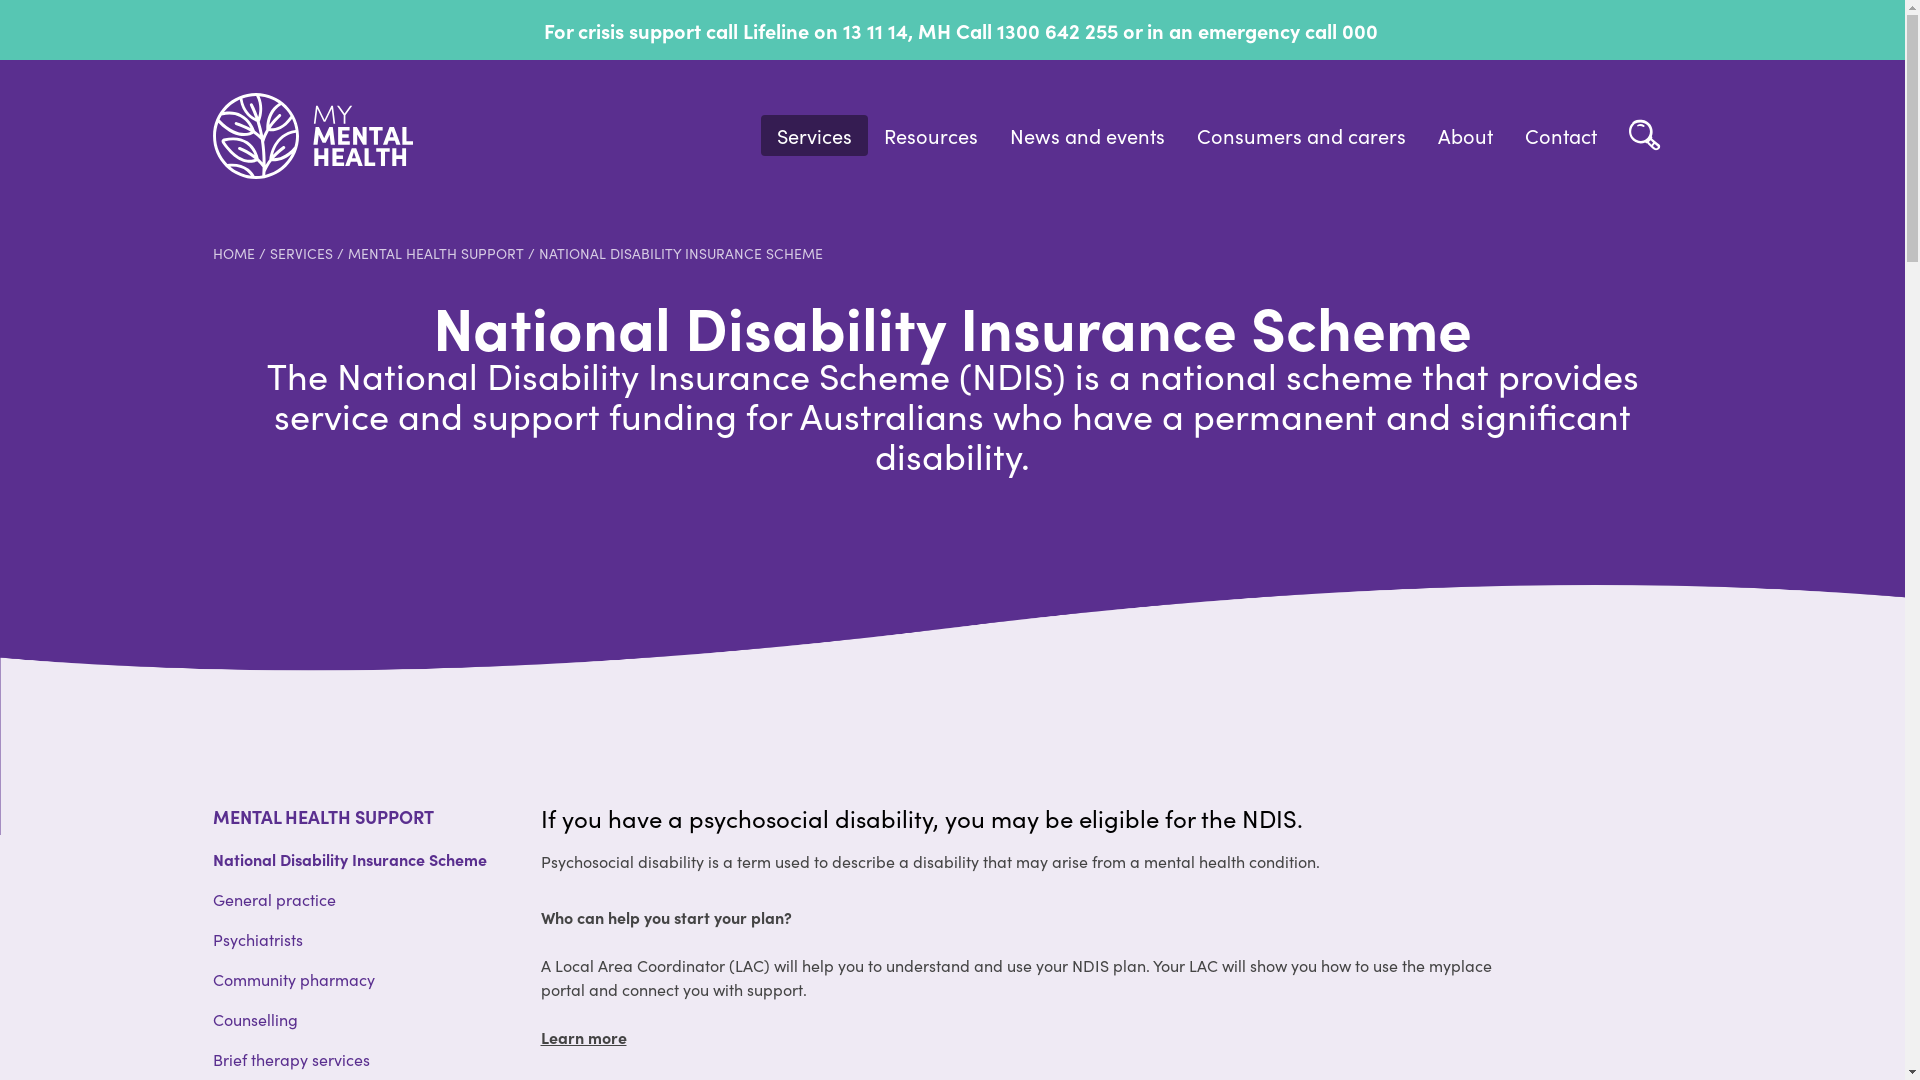  What do you see at coordinates (1560, 135) in the screenshot?
I see `Contact` at bounding box center [1560, 135].